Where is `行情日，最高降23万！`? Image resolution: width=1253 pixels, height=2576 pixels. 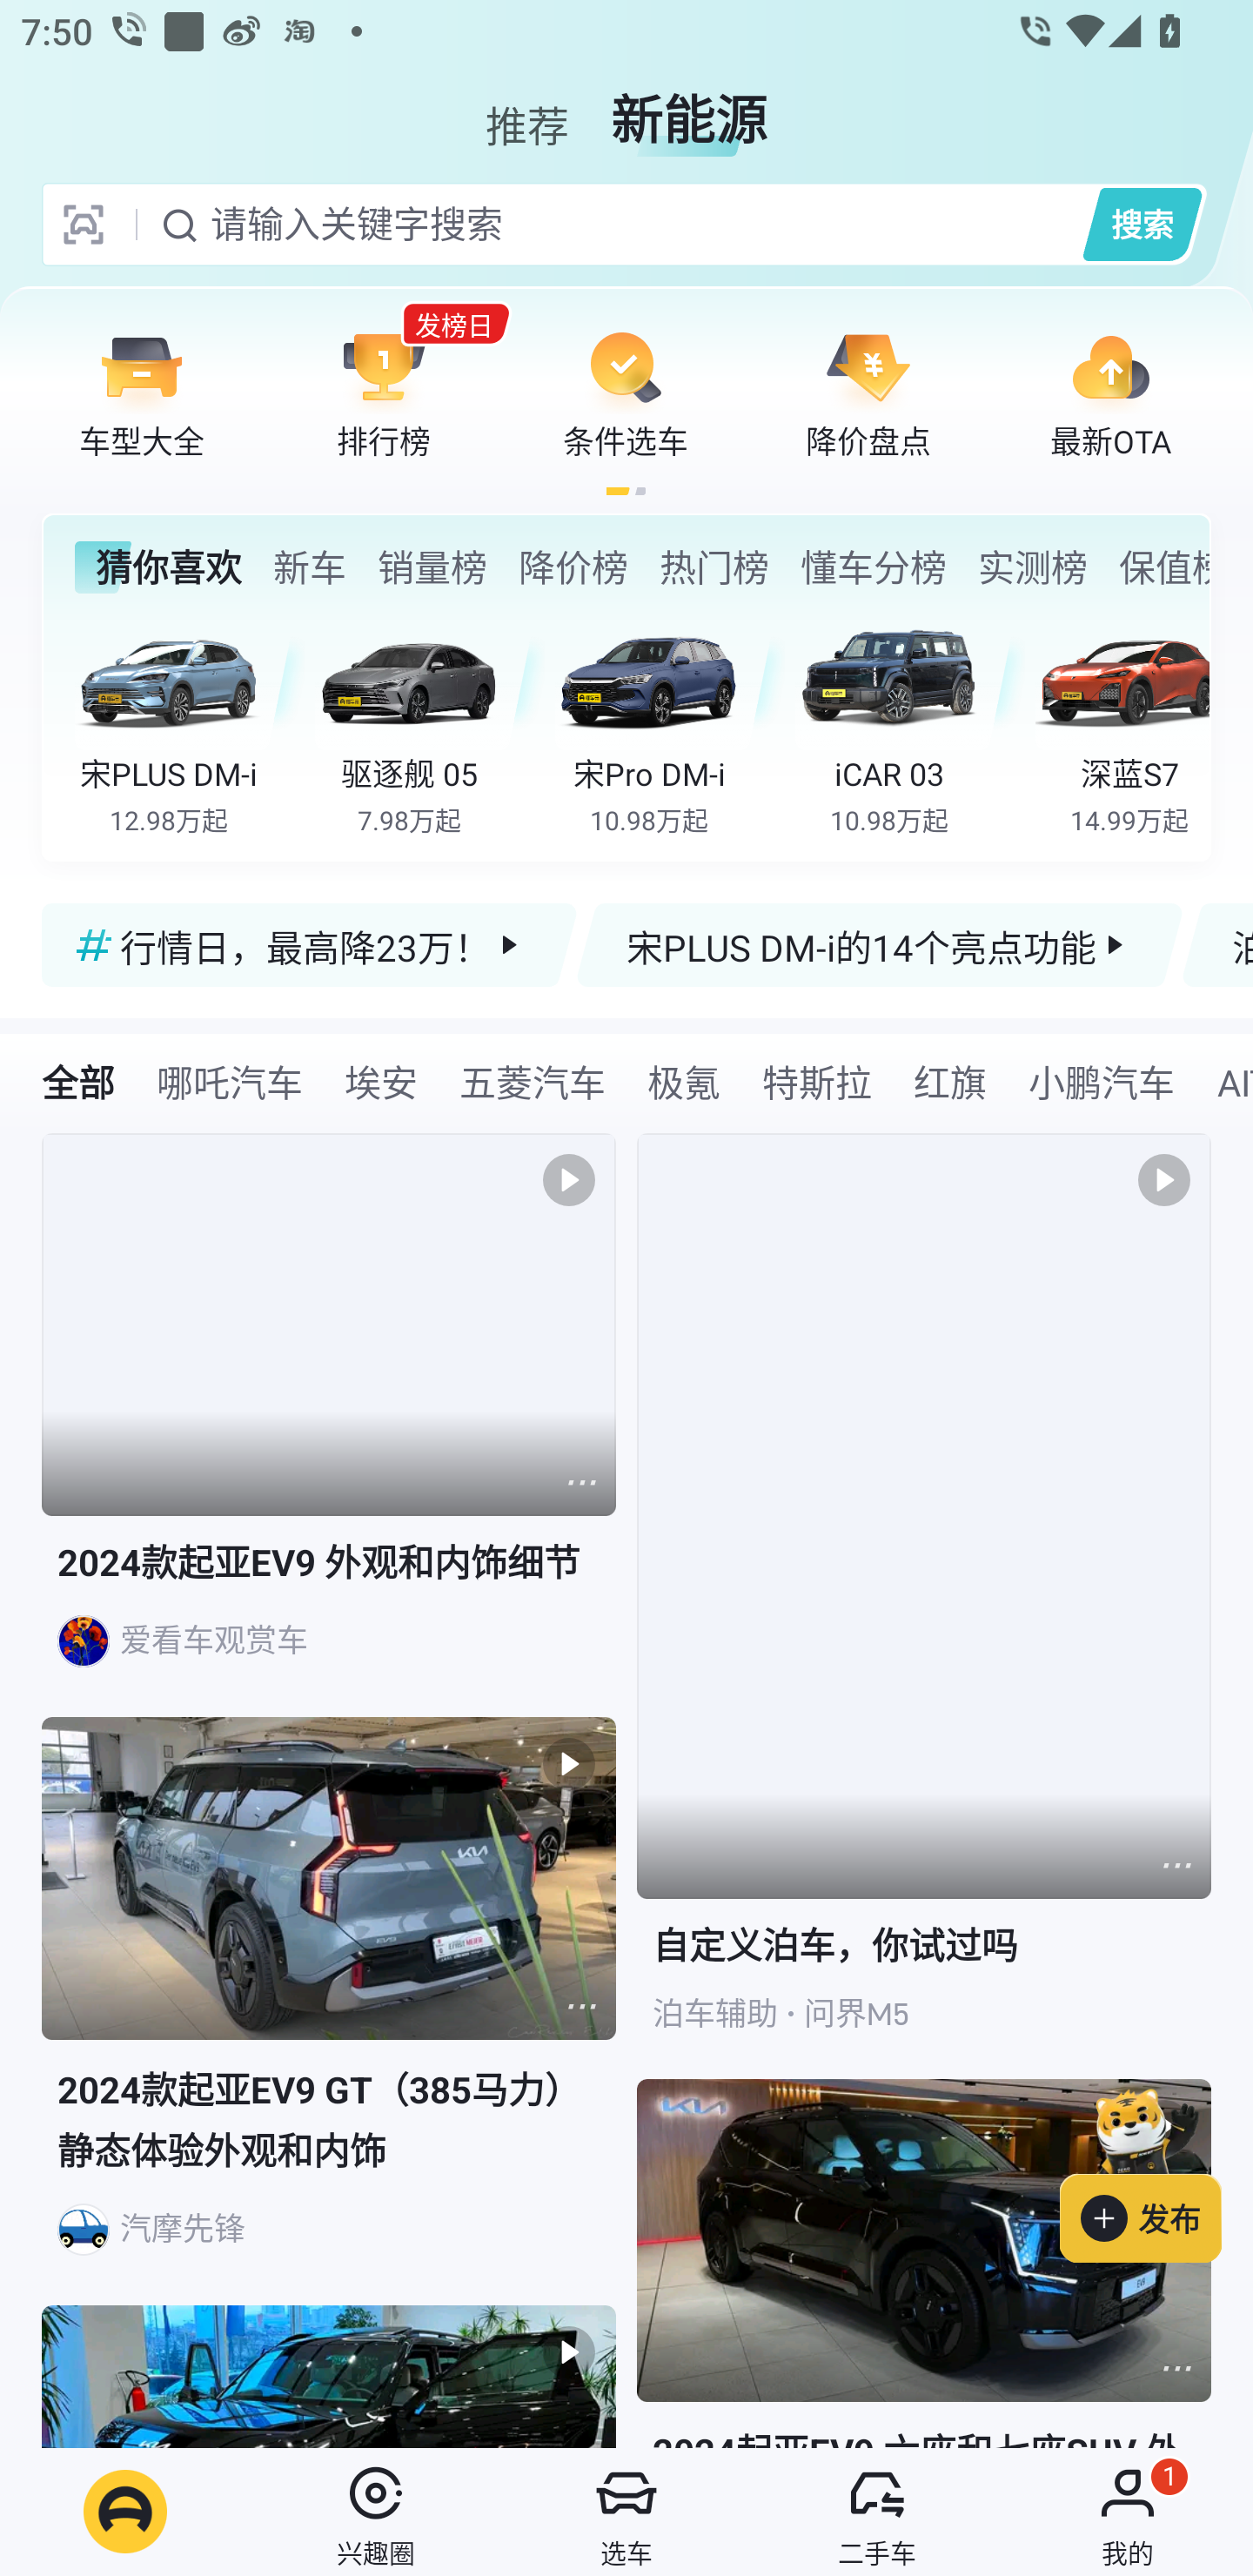 行情日，最高降23万！ is located at coordinates (310, 945).